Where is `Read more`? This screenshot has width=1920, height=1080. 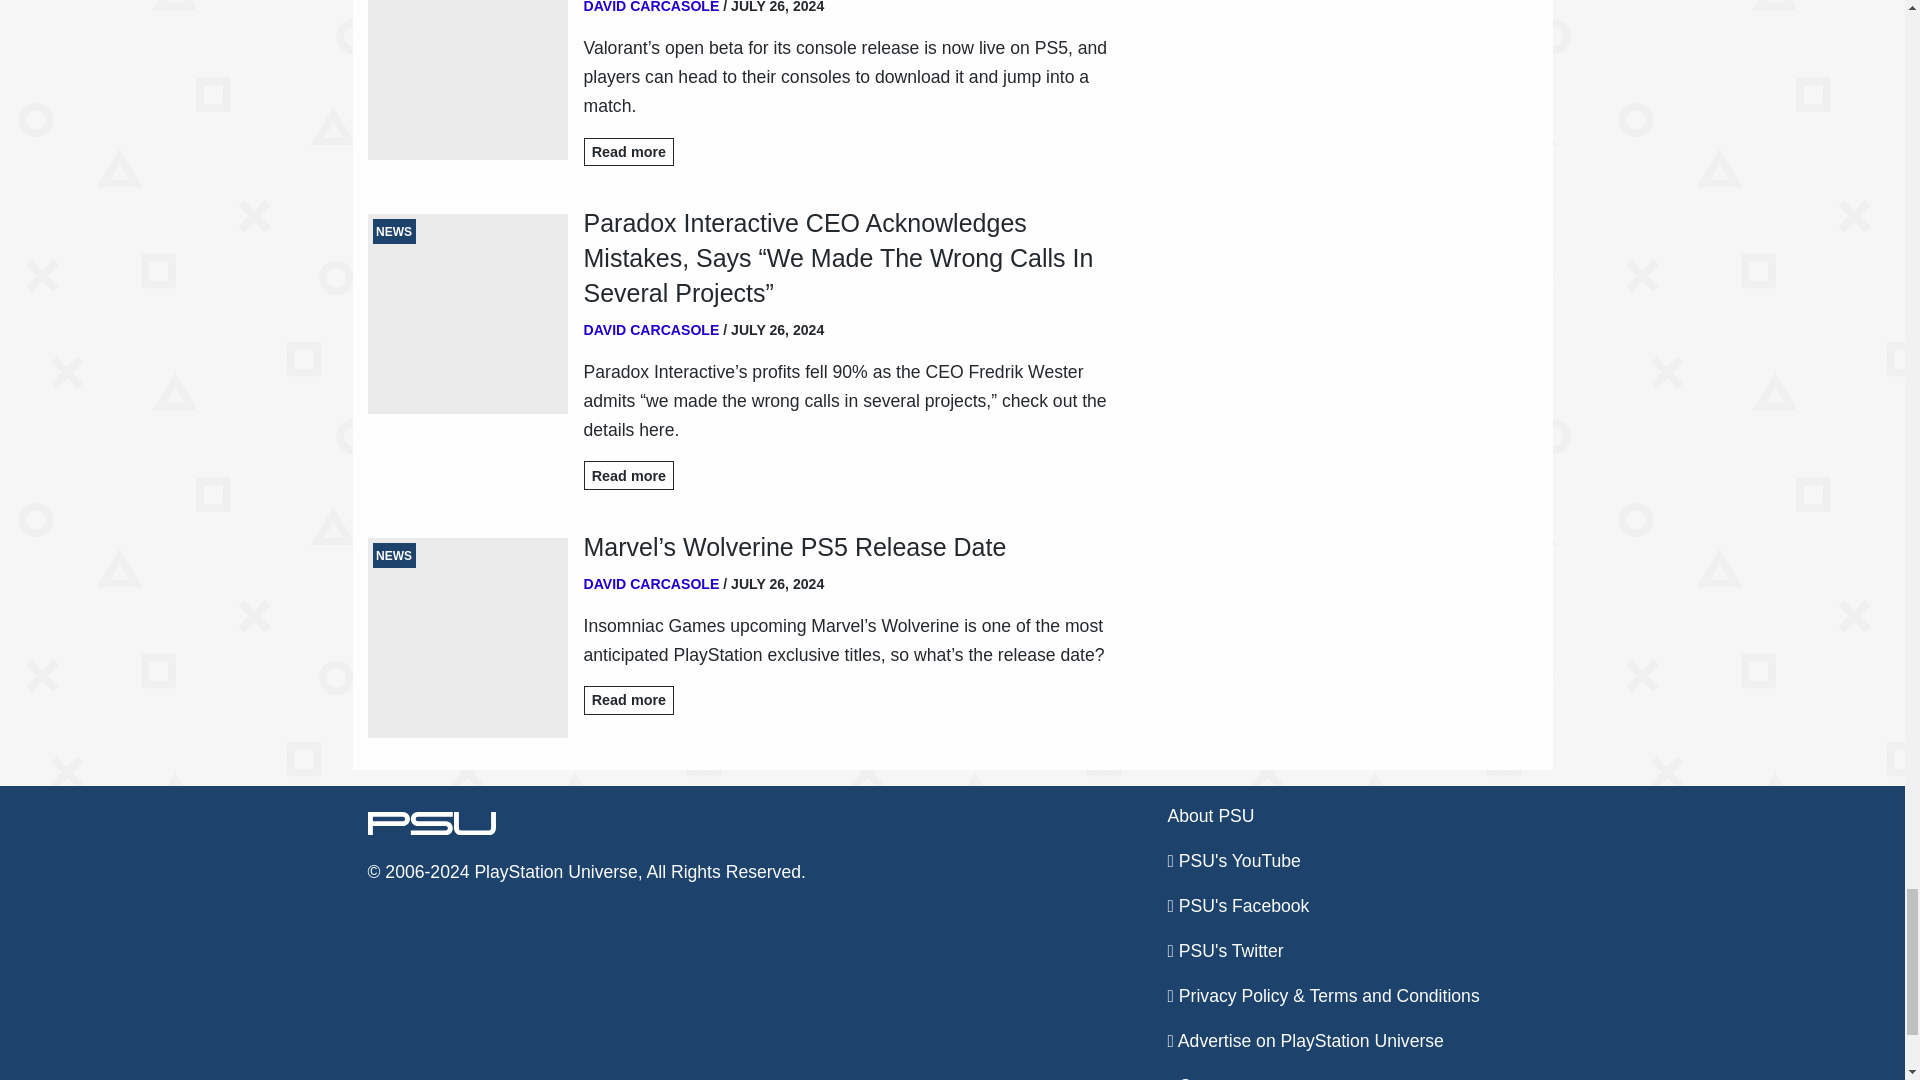 Read more is located at coordinates (629, 700).